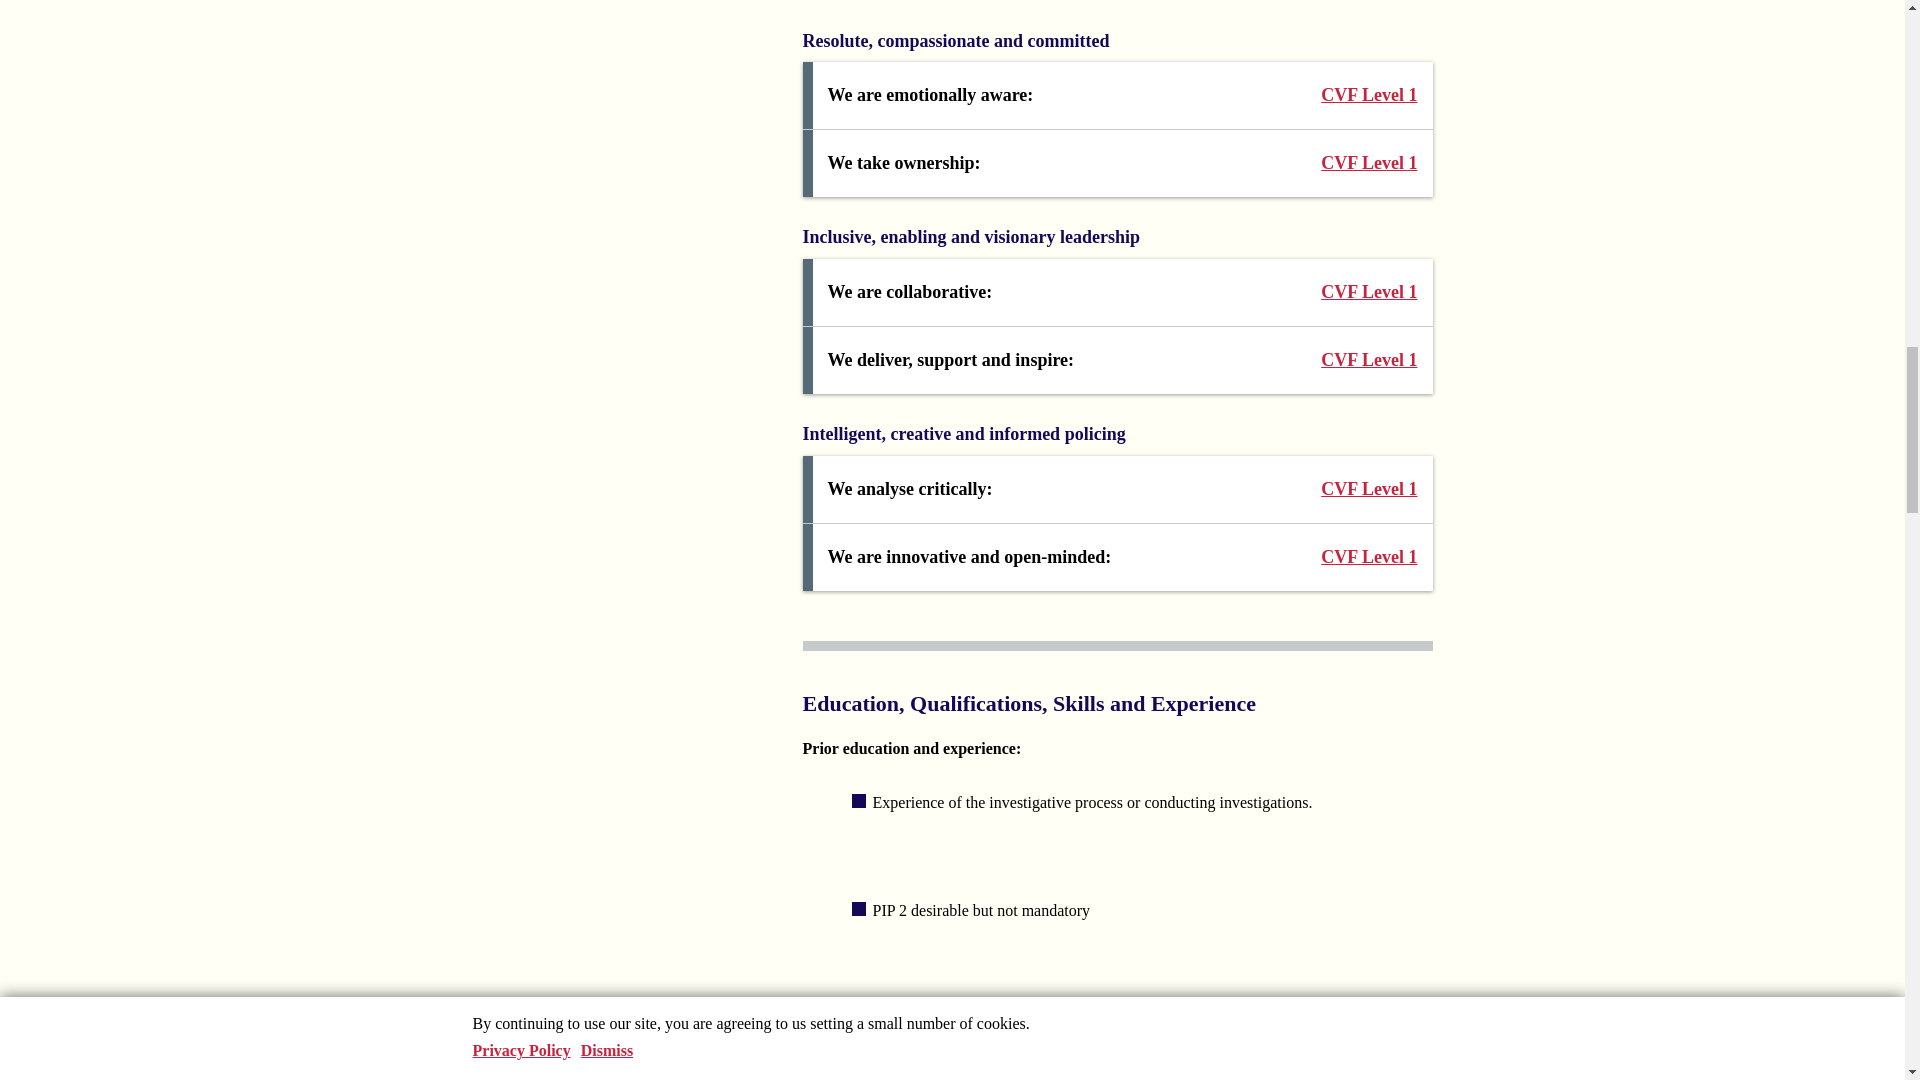 The width and height of the screenshot is (1920, 1080). I want to click on CVF Level 1, so click(1364, 490).